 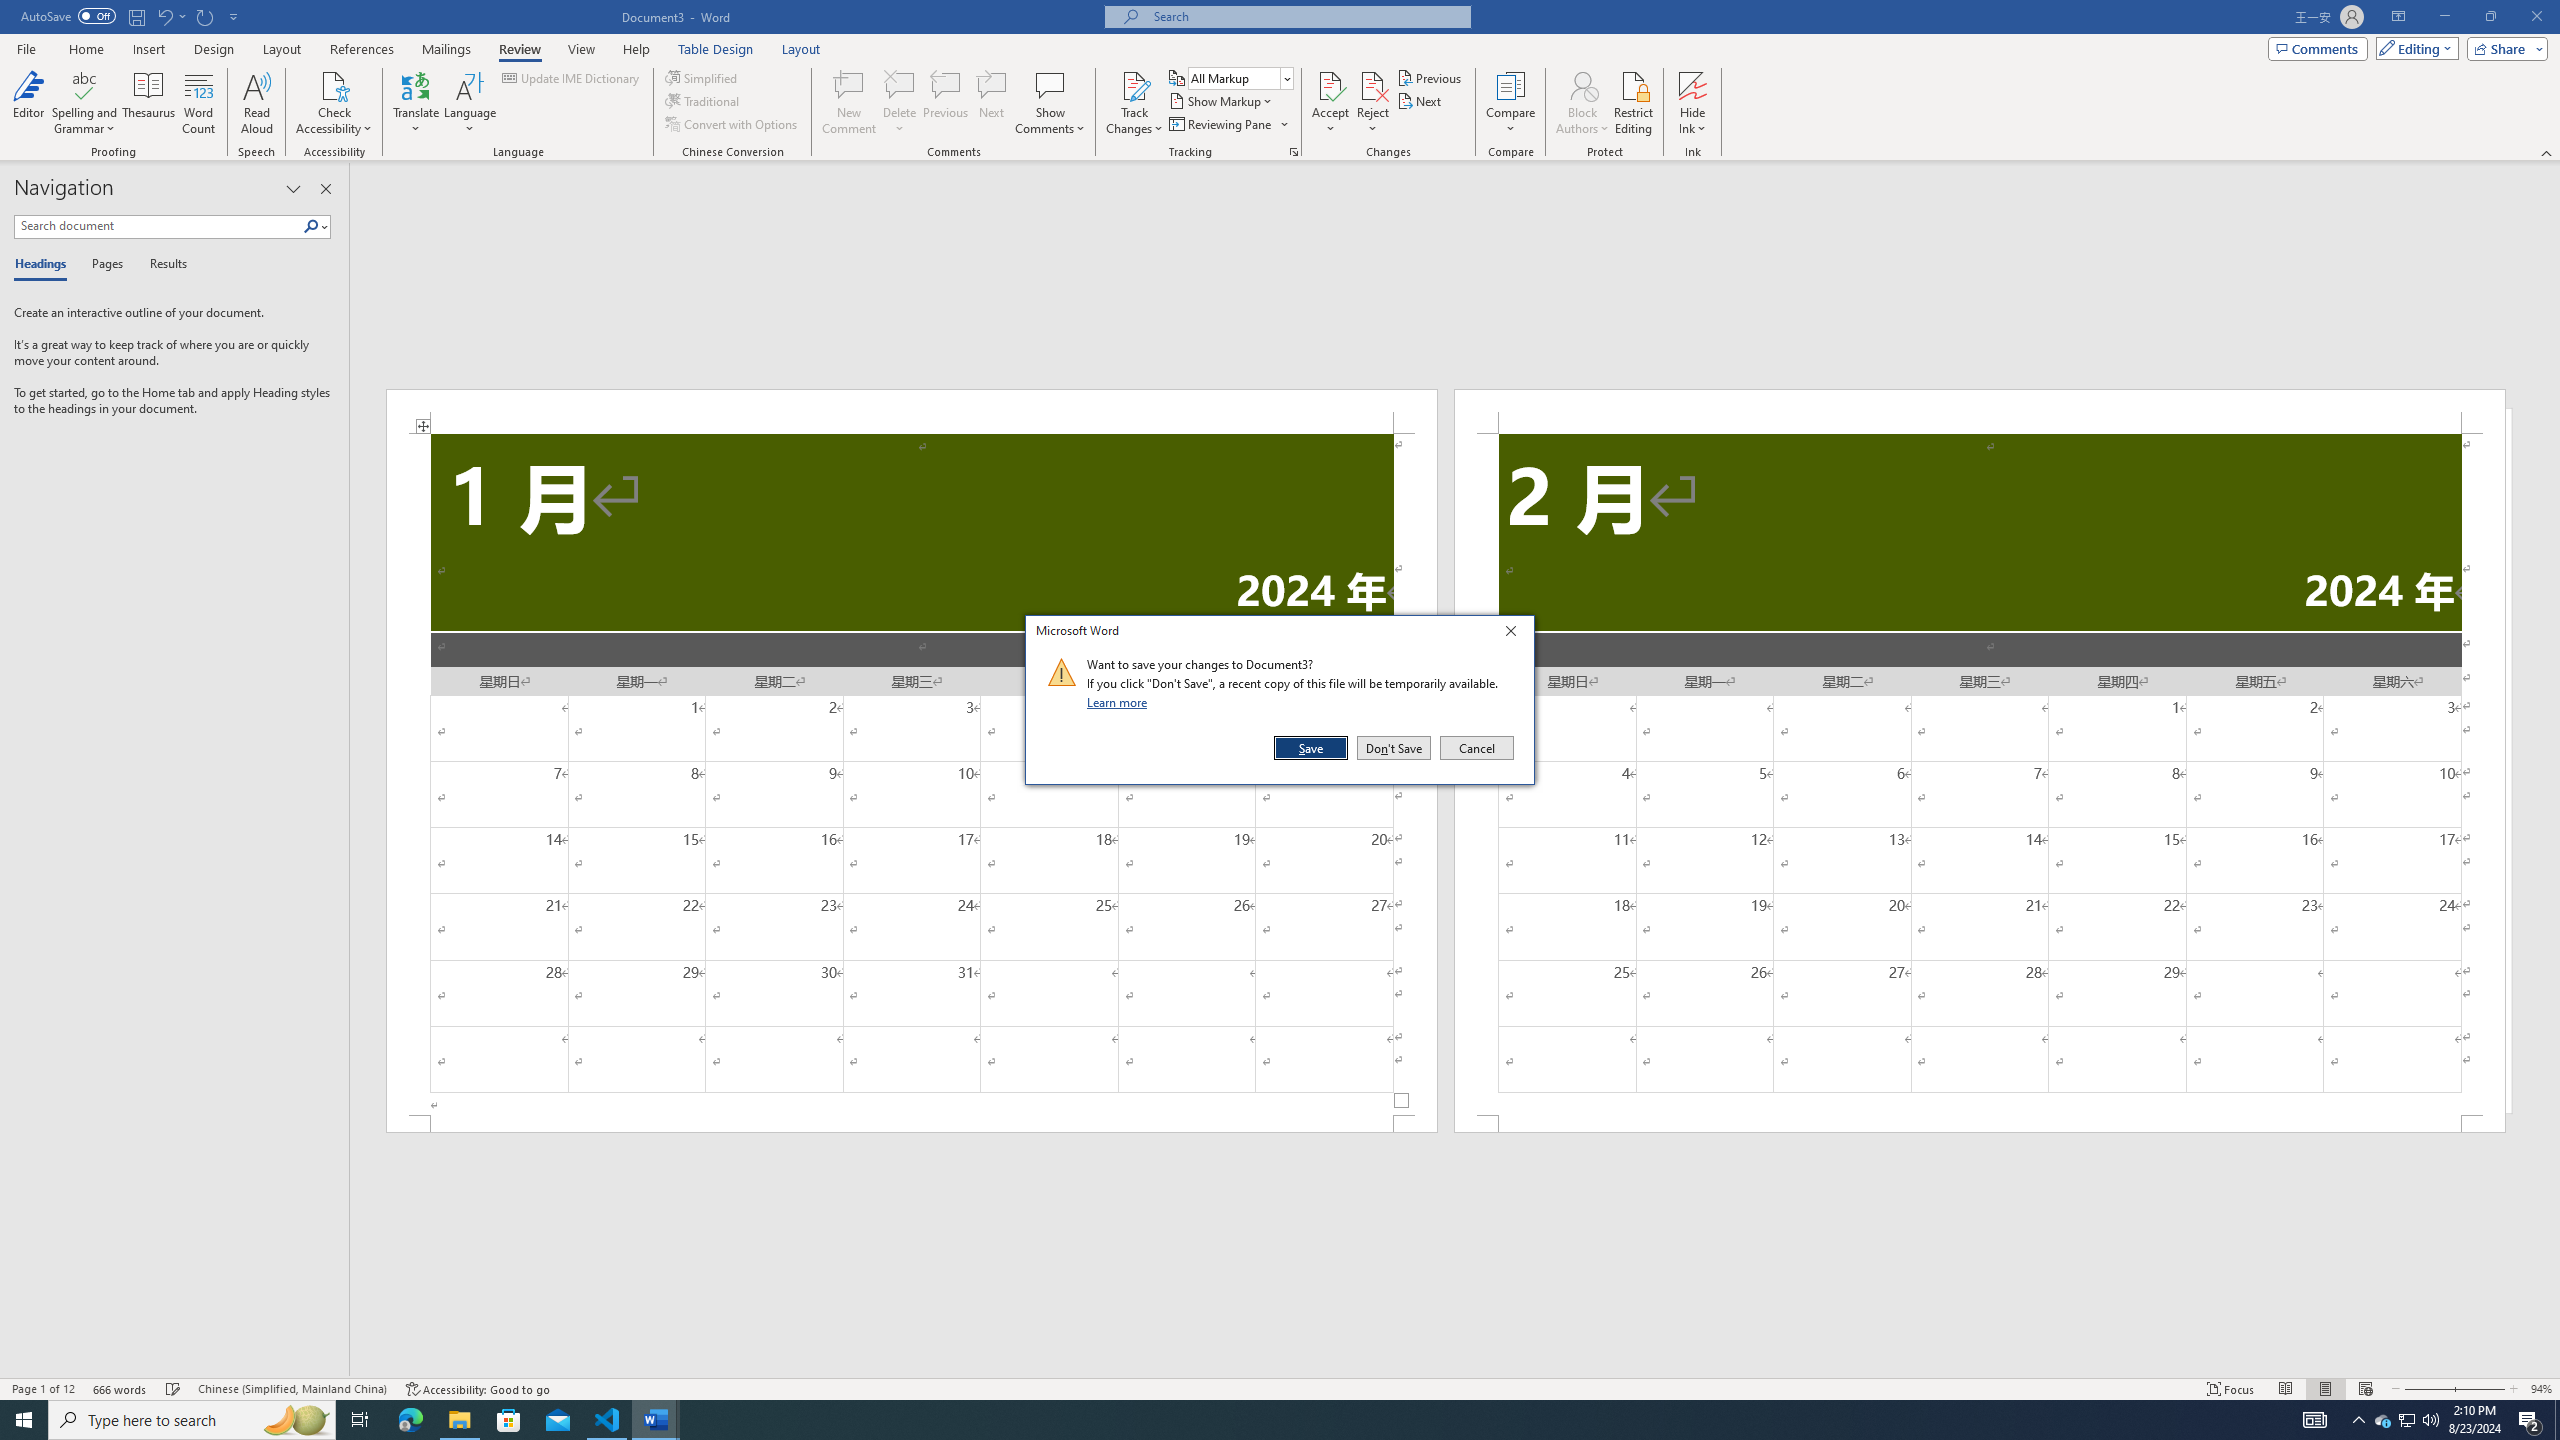 What do you see at coordinates (326, 189) in the screenshot?
I see `Close pane` at bounding box center [326, 189].